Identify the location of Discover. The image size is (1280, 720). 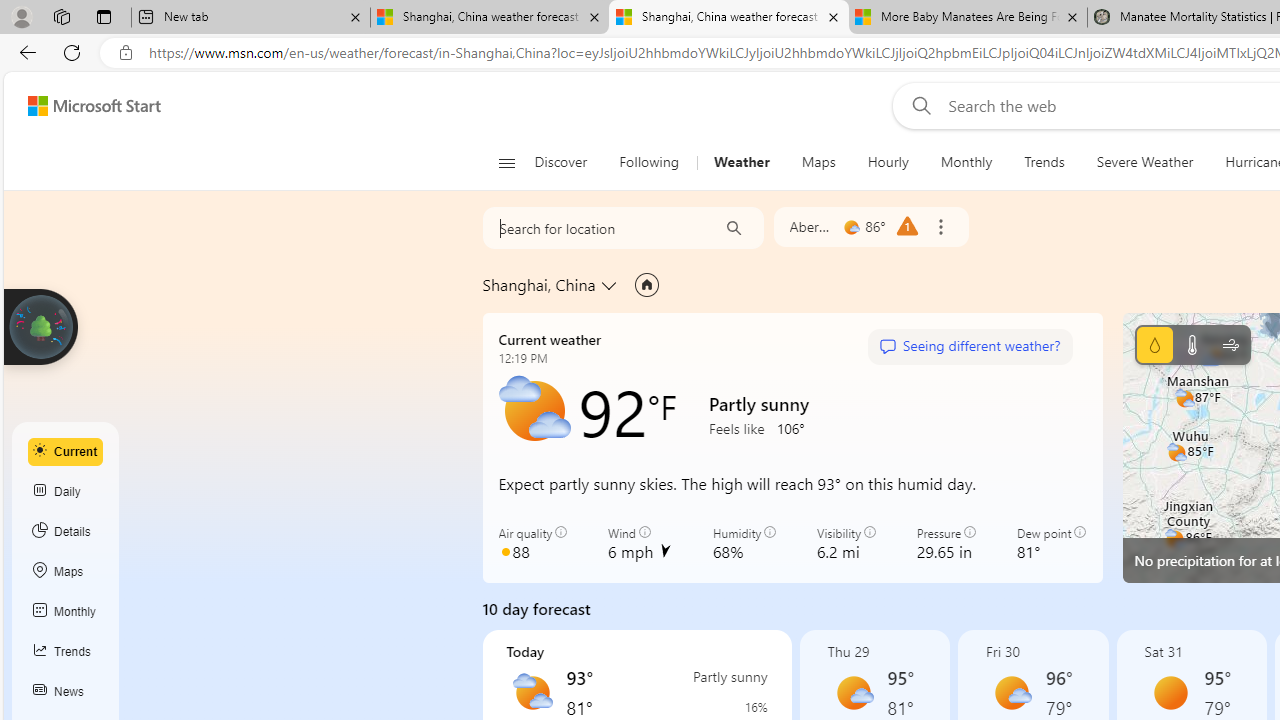
(560, 162).